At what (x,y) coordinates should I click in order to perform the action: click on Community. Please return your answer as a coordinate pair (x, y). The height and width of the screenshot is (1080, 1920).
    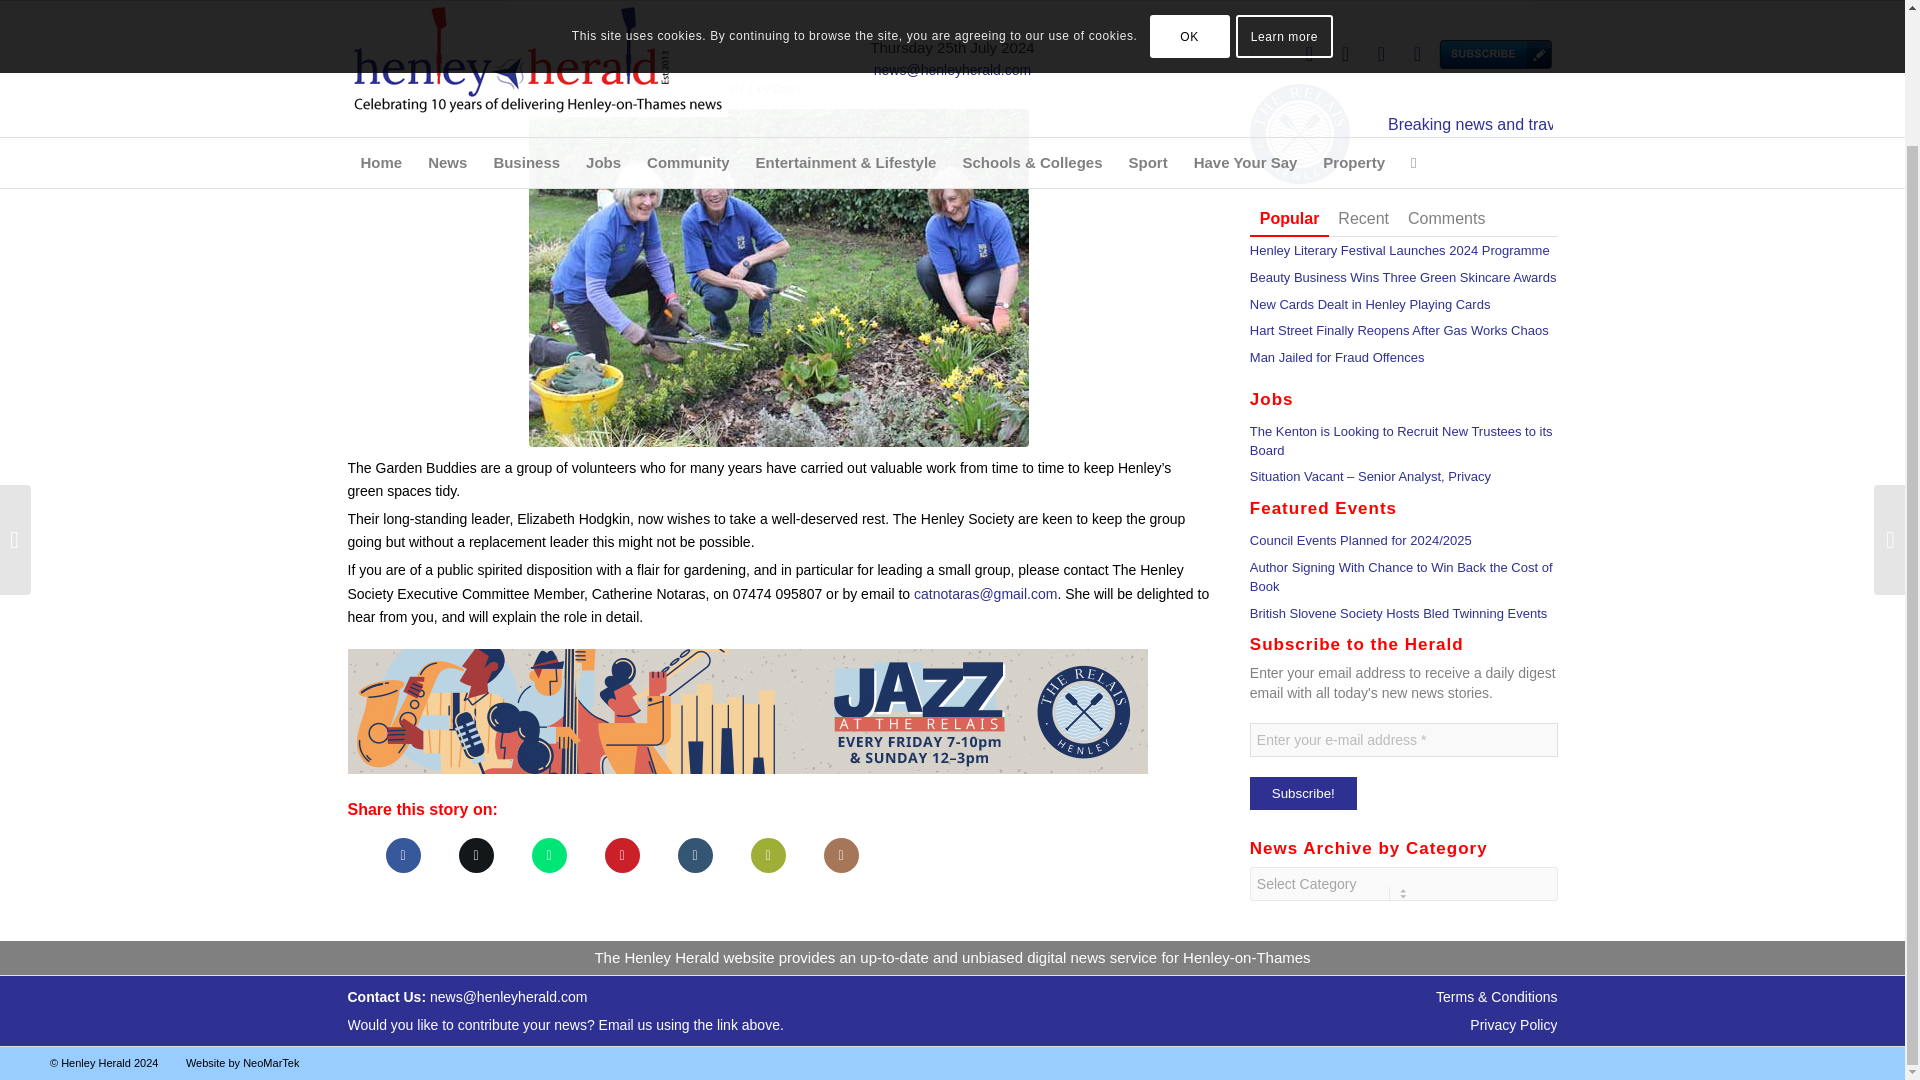
    Looking at the image, I should click on (688, 16).